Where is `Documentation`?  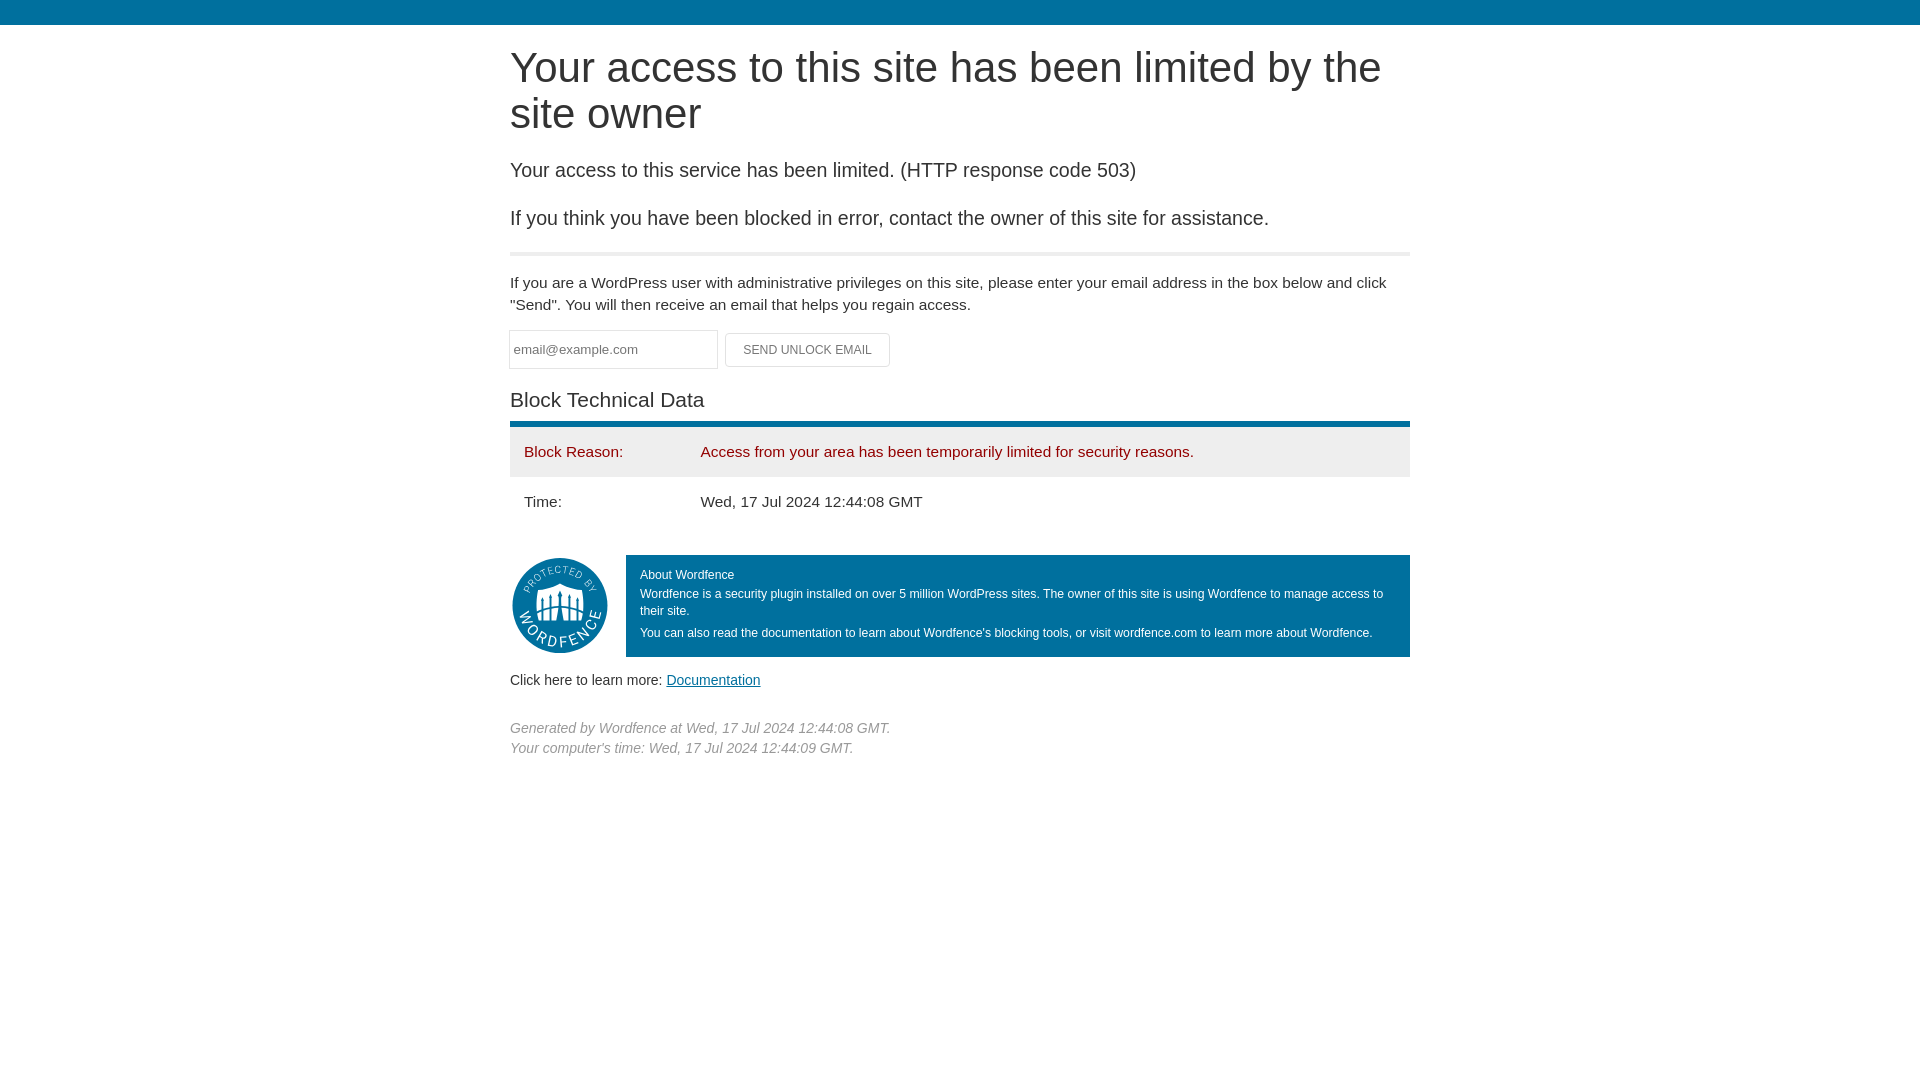 Documentation is located at coordinates (713, 679).